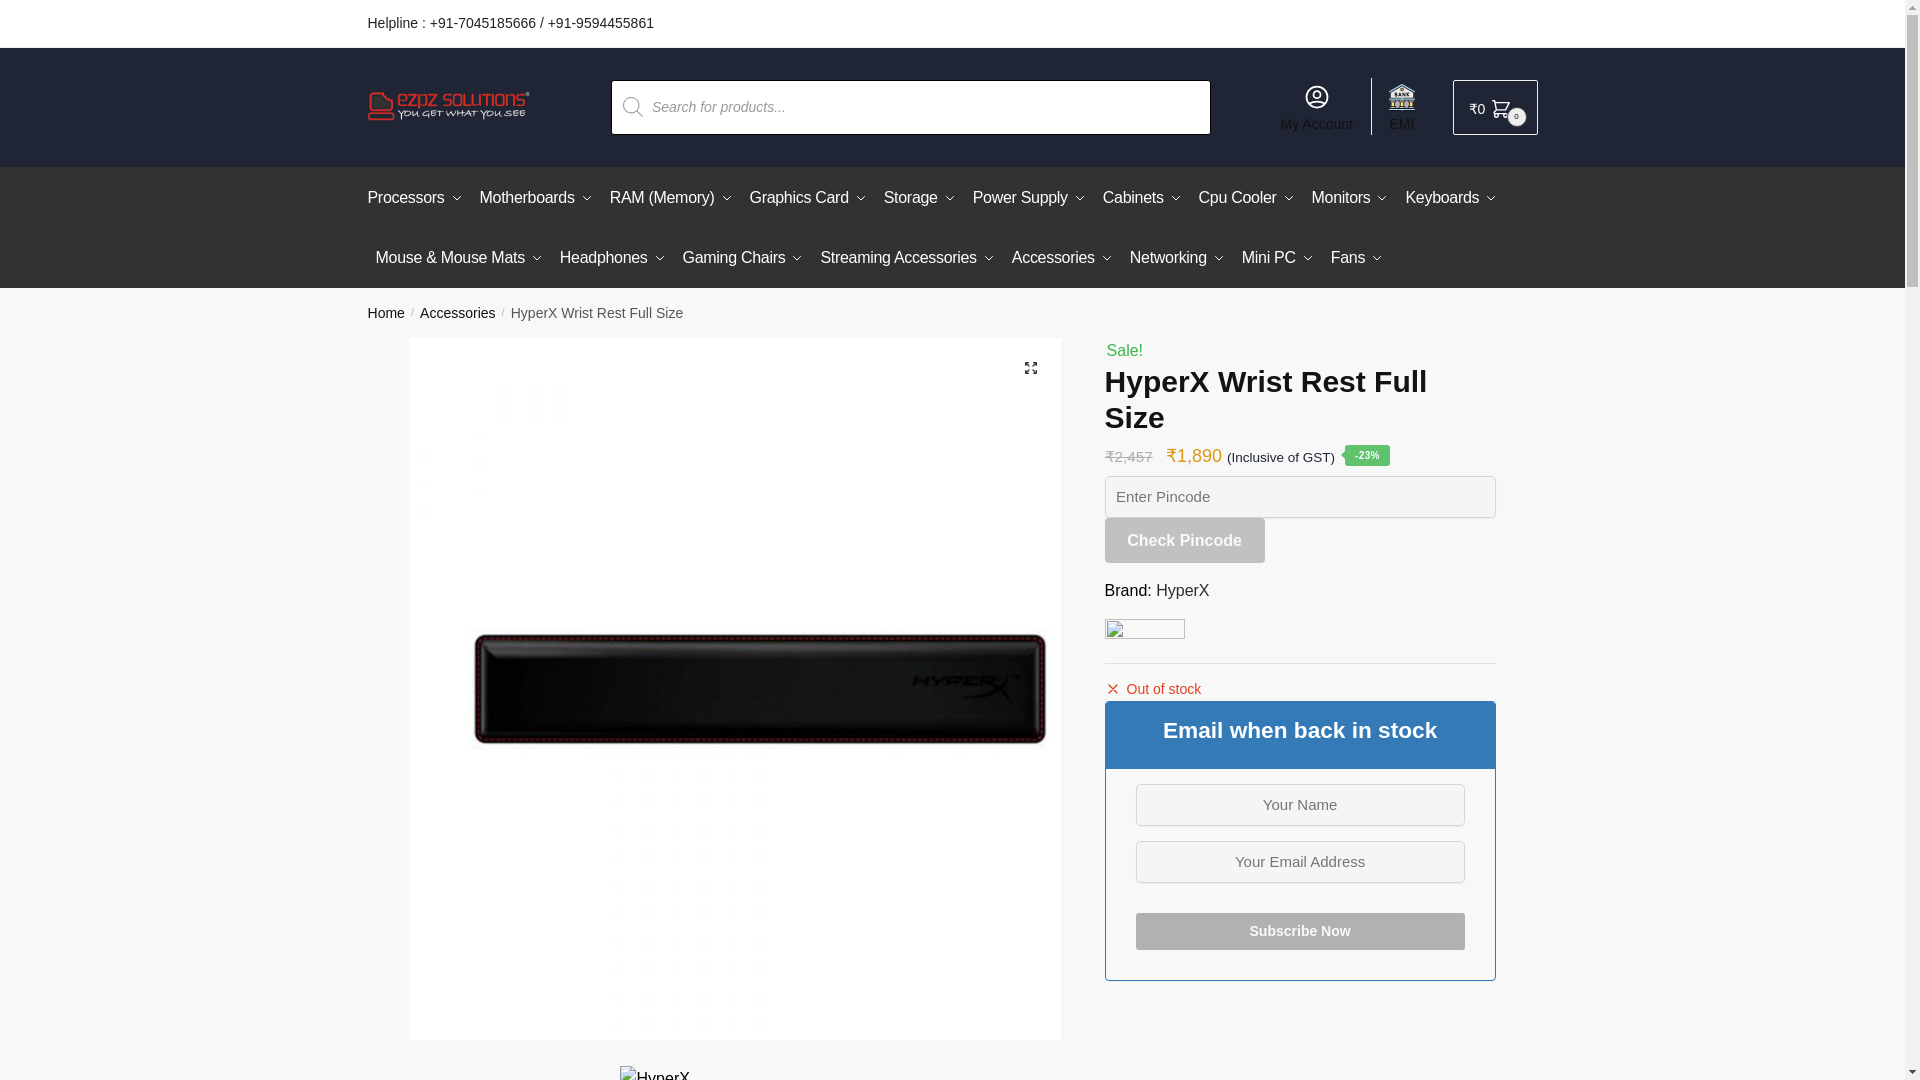 This screenshot has width=1920, height=1080. I want to click on Subscribe Now, so click(1300, 931).